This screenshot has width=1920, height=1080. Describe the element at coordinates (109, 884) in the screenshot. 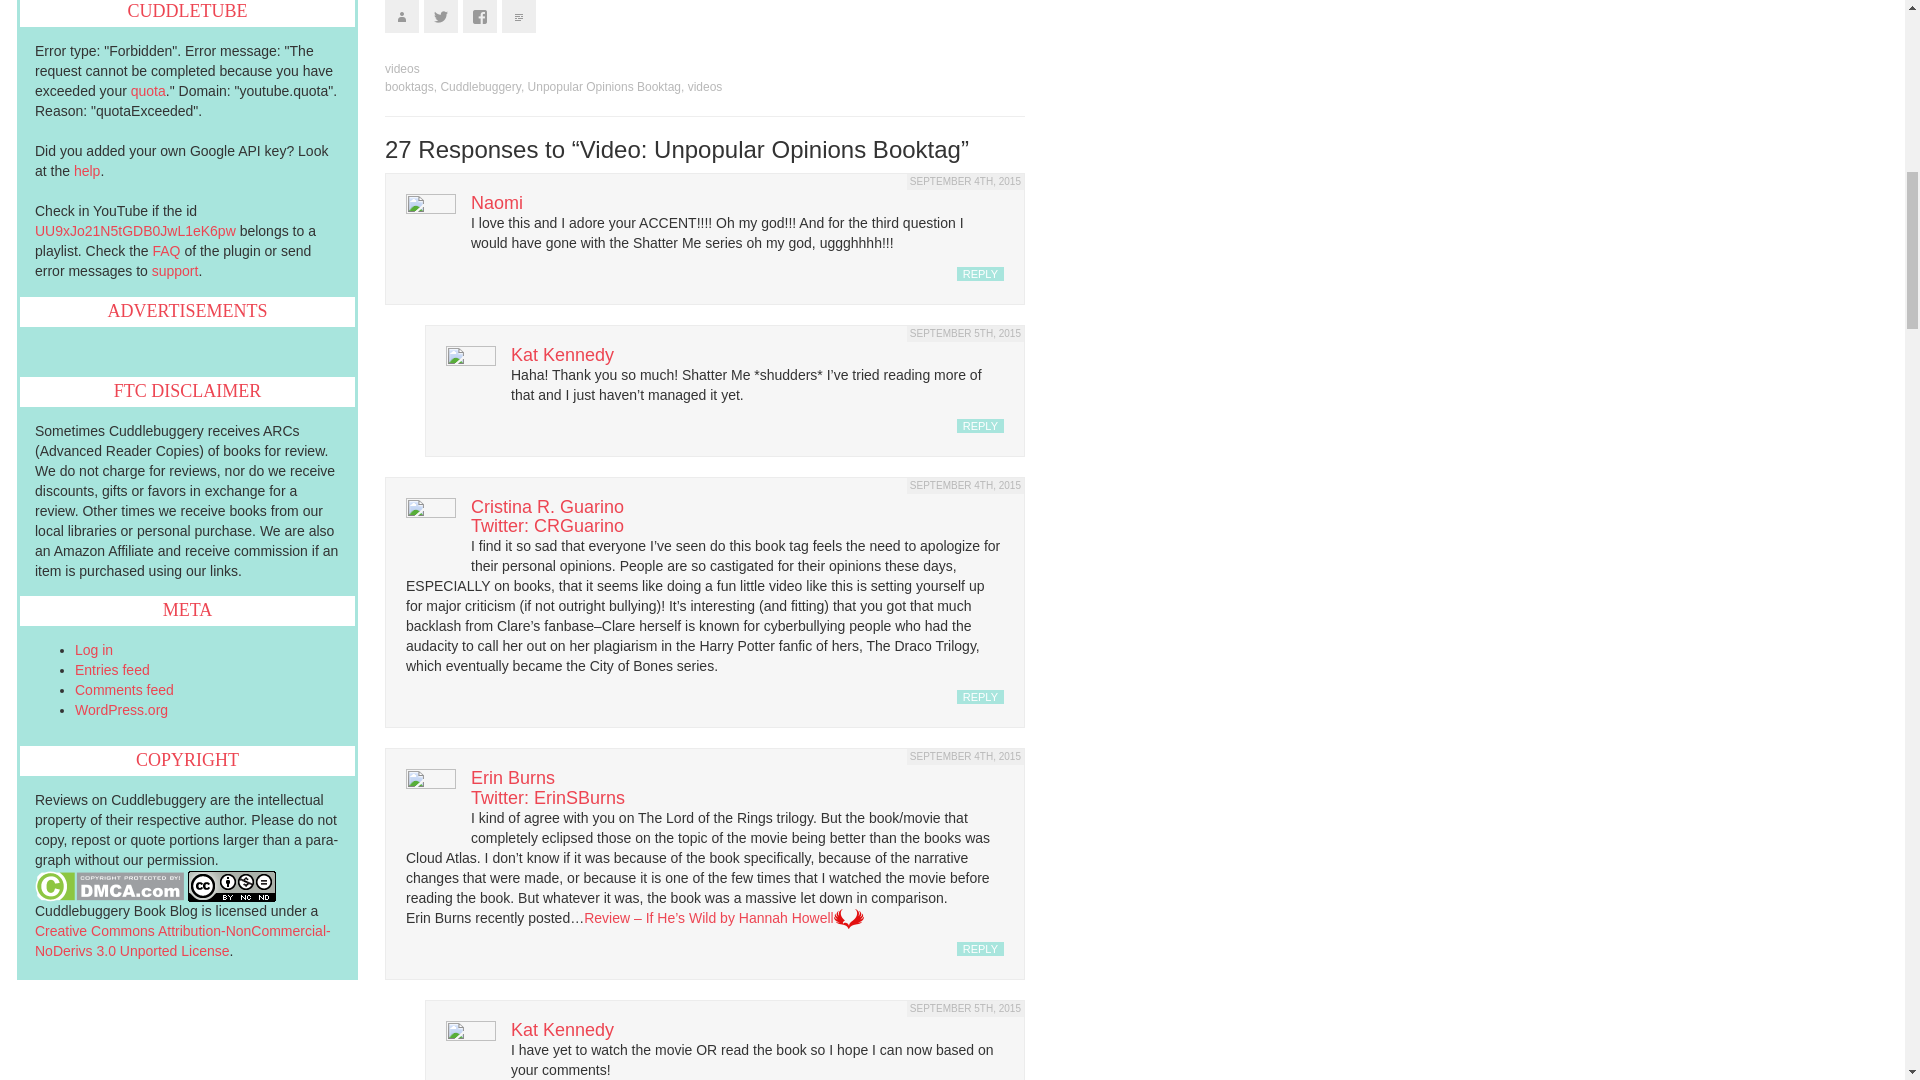

I see `DMCA` at that location.